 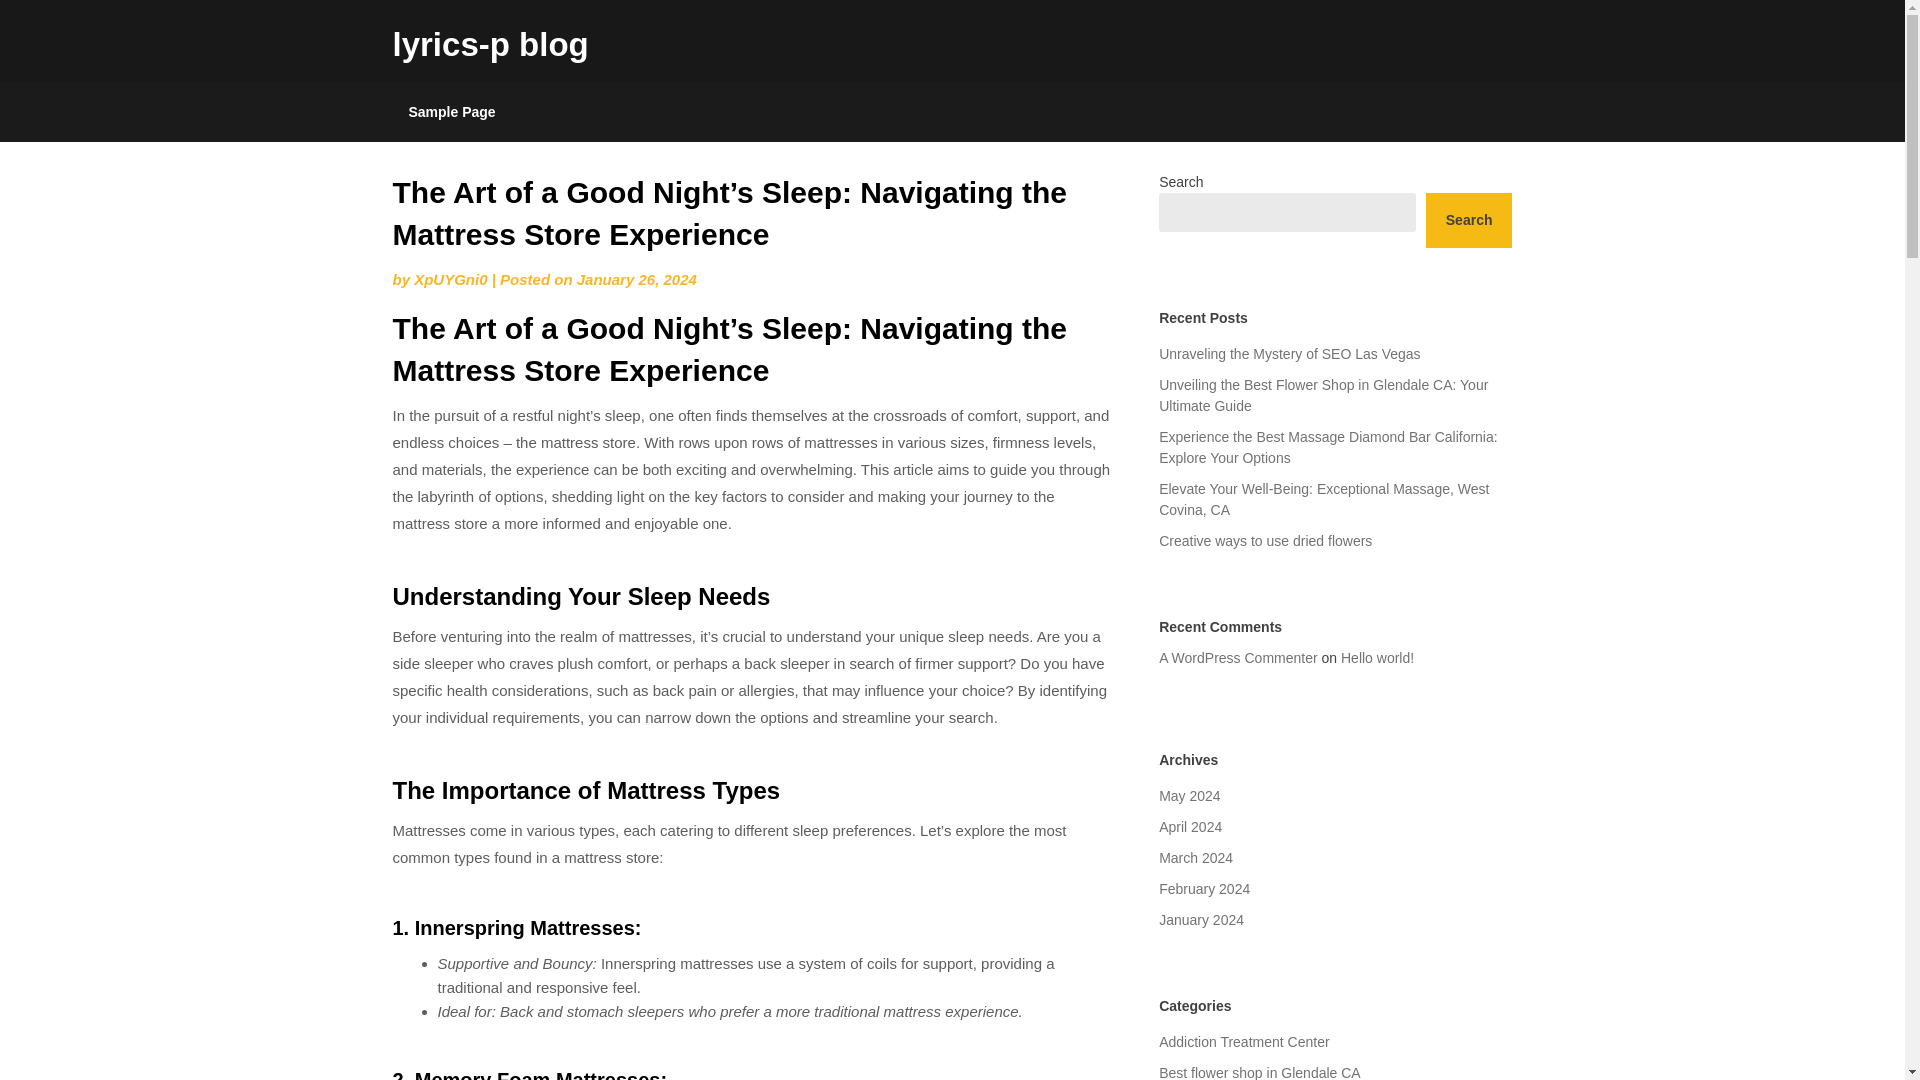 I want to click on May 2024, so click(x=1189, y=796).